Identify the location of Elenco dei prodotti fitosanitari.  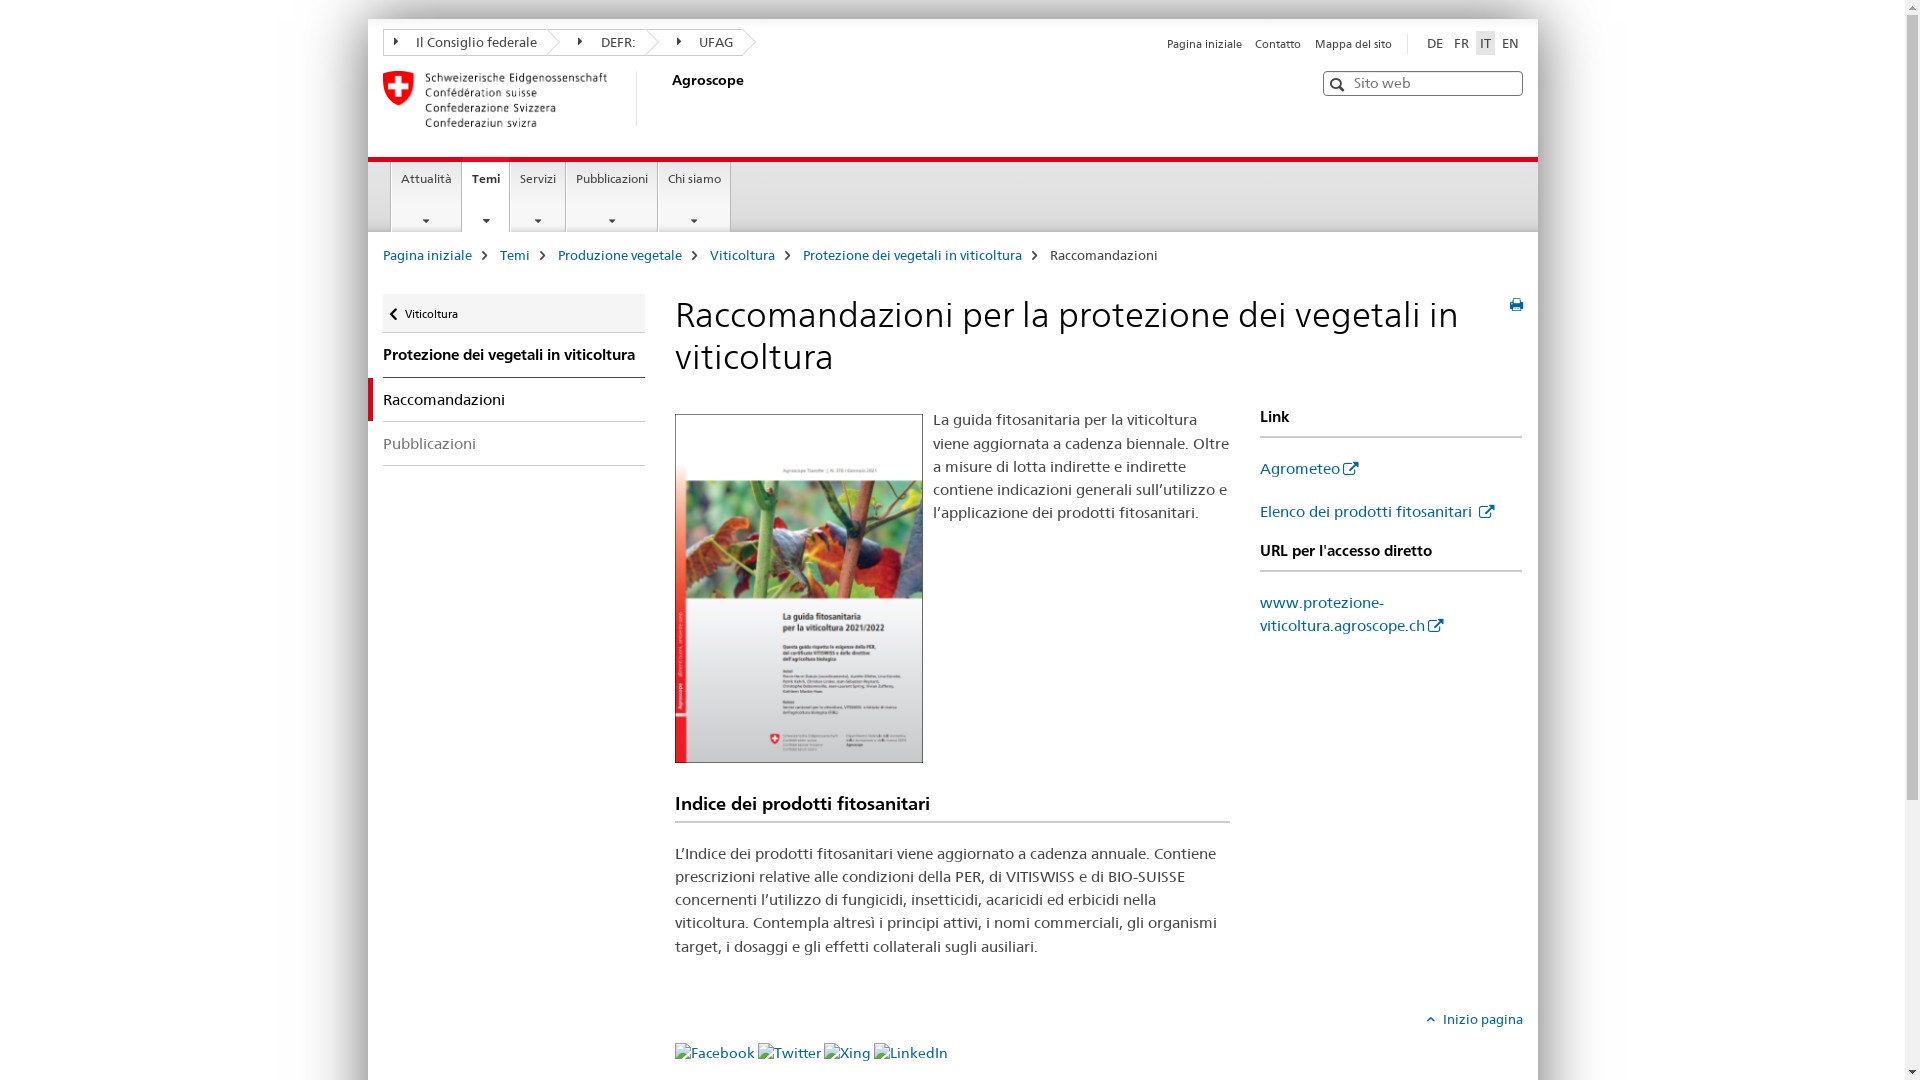
(1377, 512).